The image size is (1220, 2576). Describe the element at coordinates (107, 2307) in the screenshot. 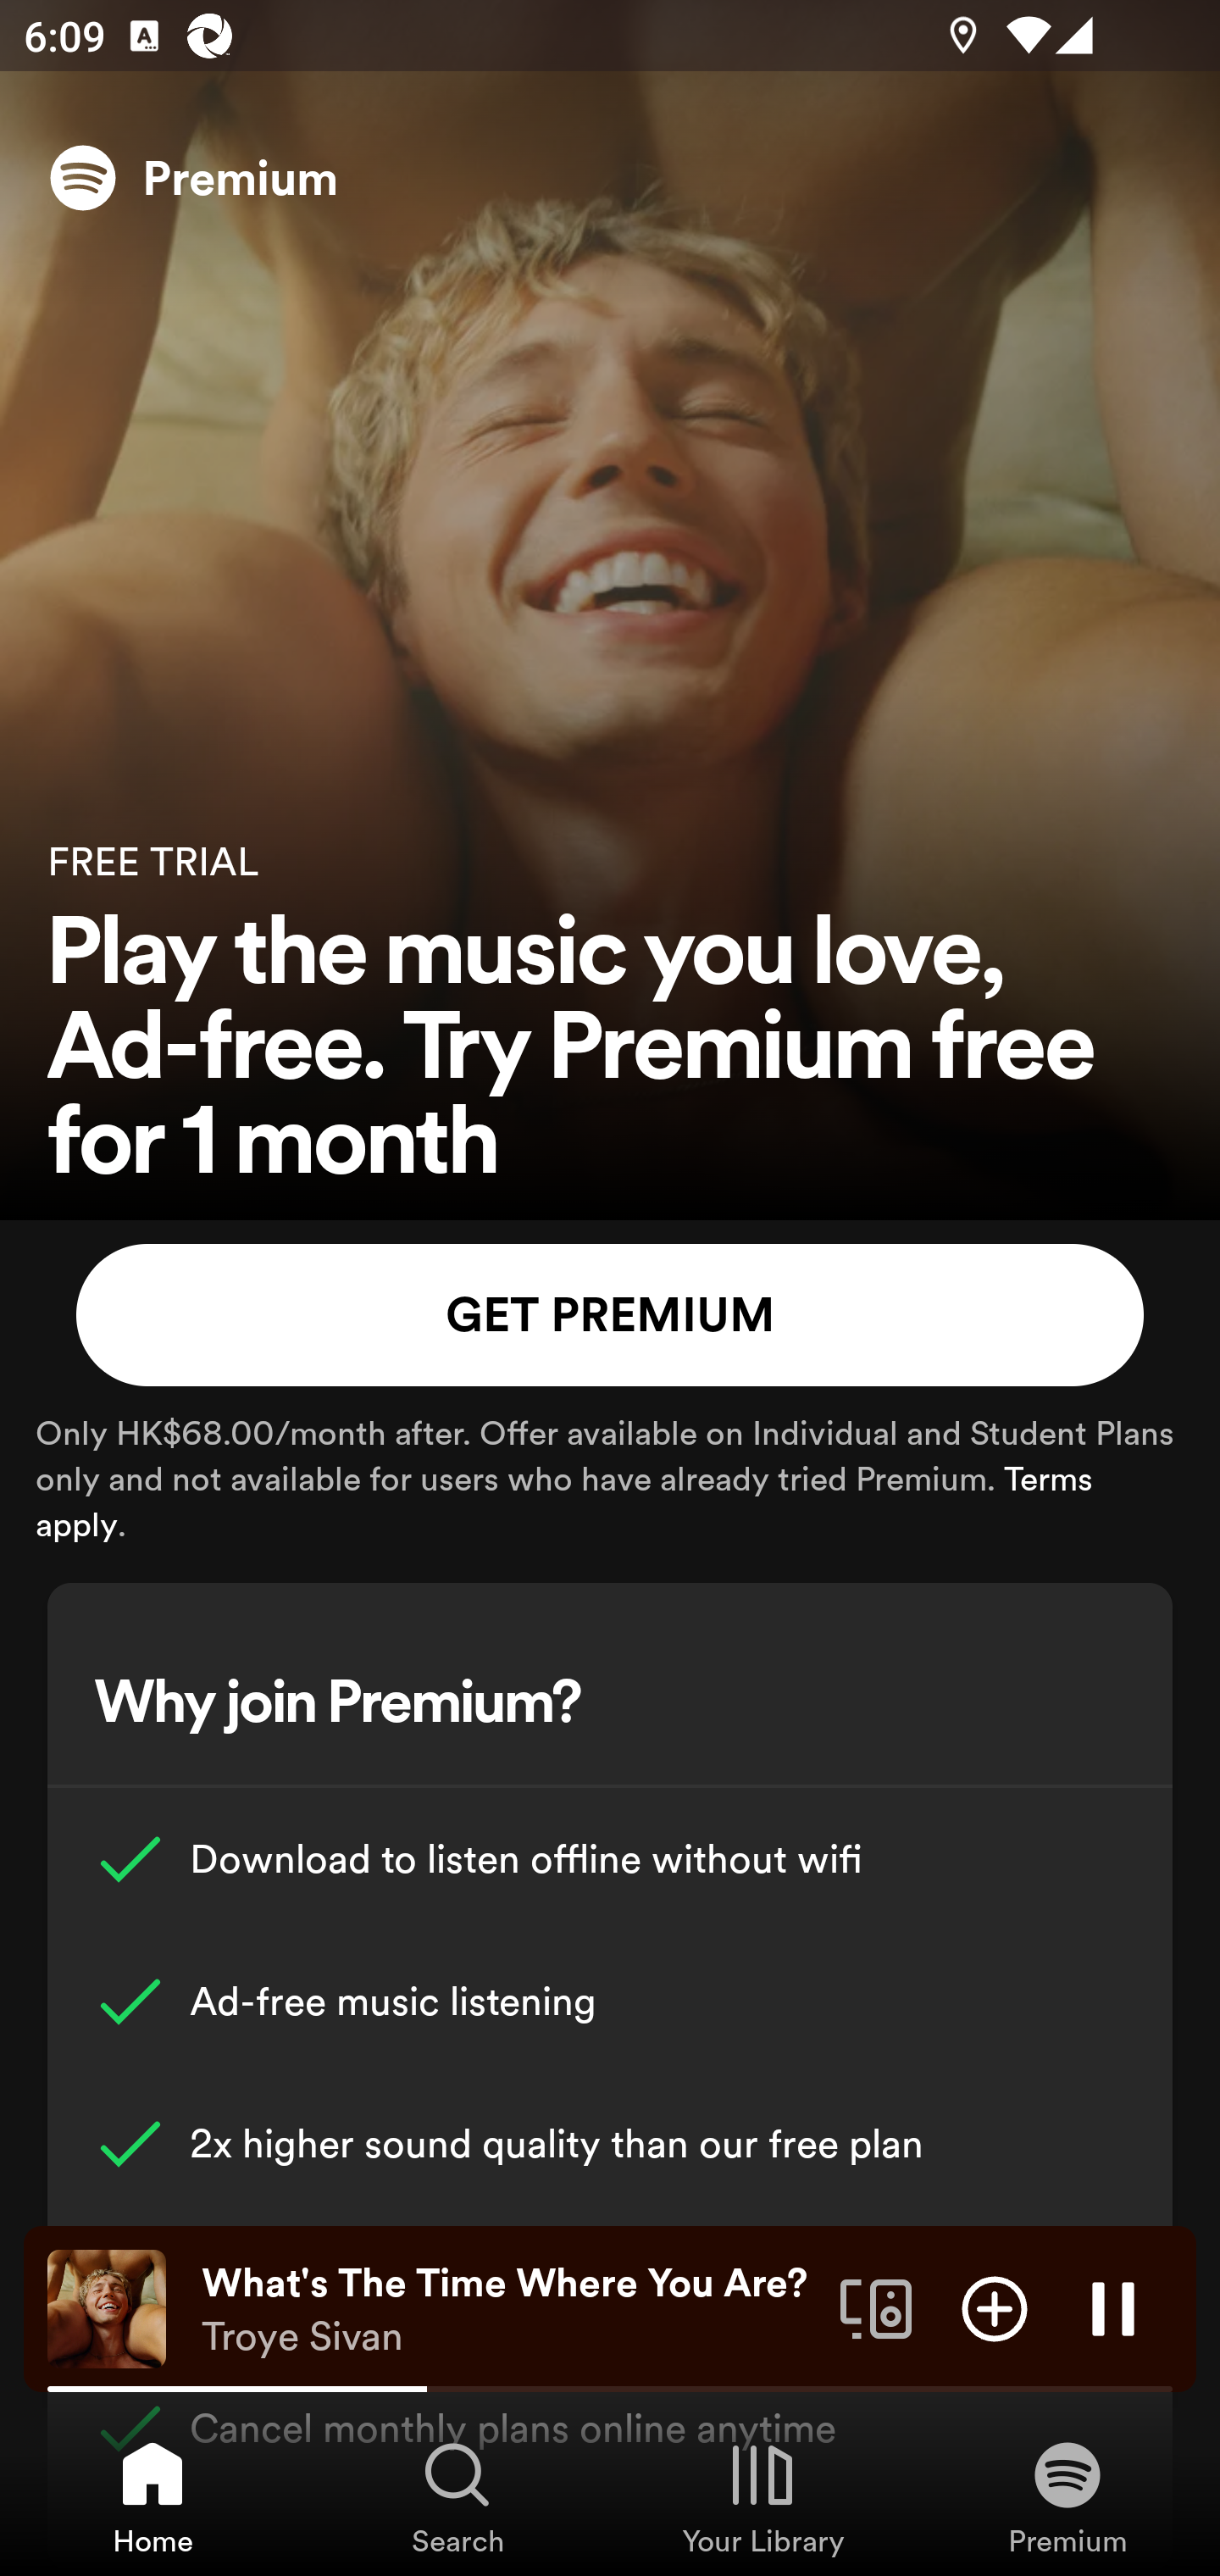

I see `The cover art of the currently playing track` at that location.